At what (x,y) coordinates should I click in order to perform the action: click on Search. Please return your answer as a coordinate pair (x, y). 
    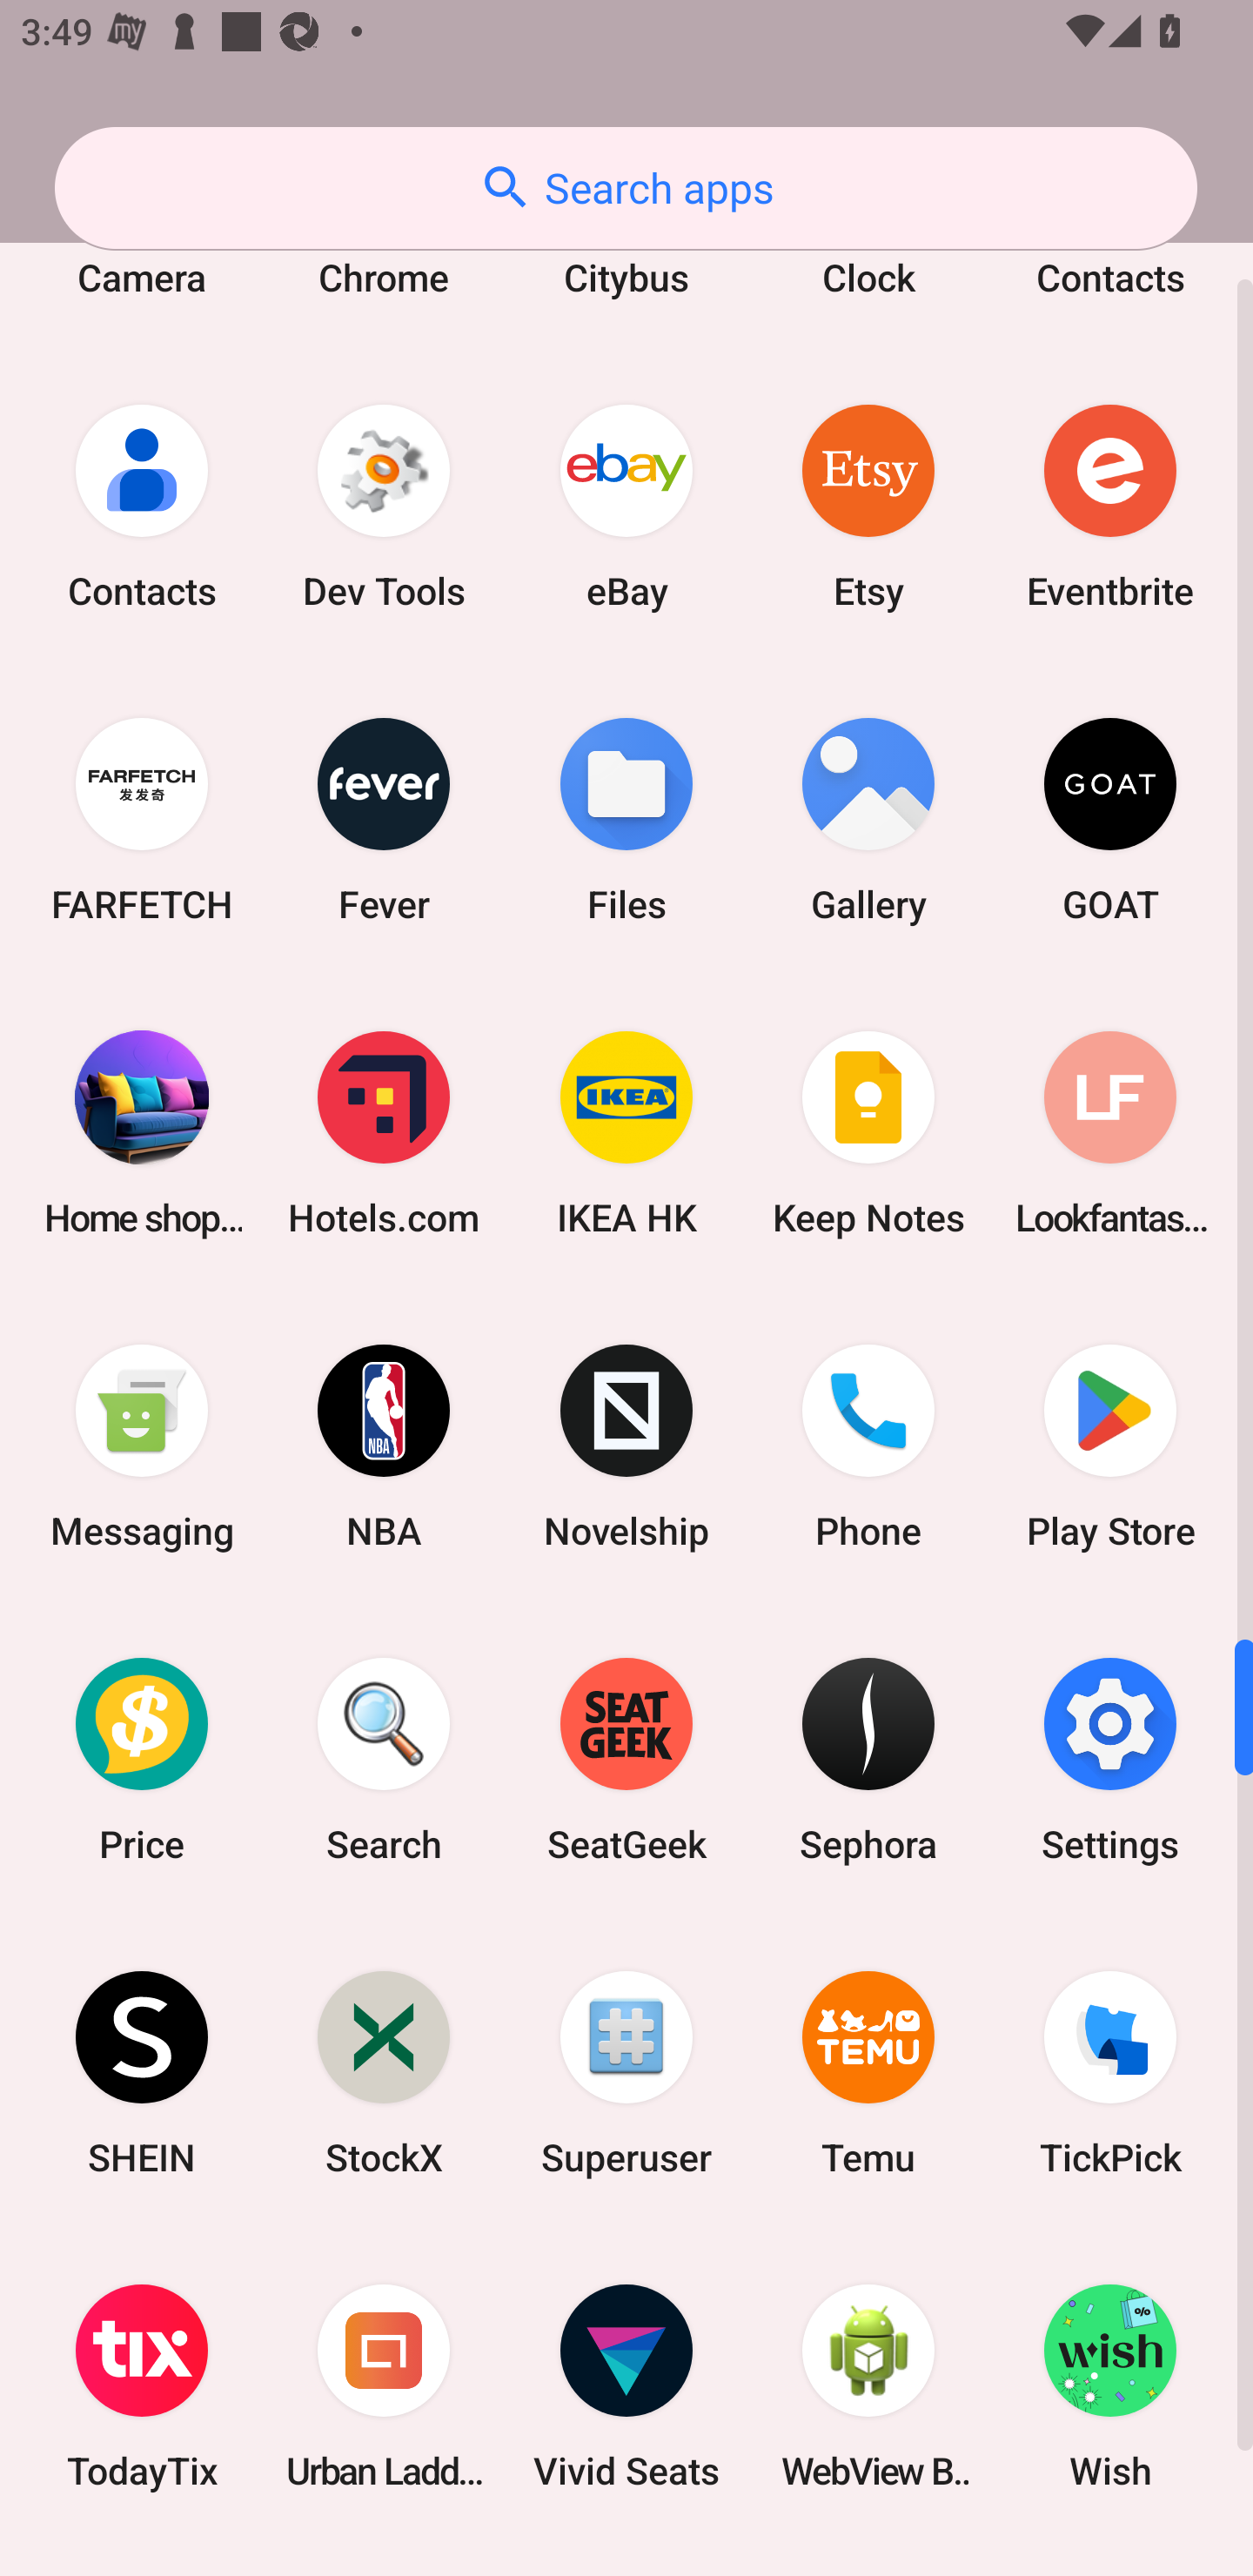
    Looking at the image, I should click on (384, 1760).